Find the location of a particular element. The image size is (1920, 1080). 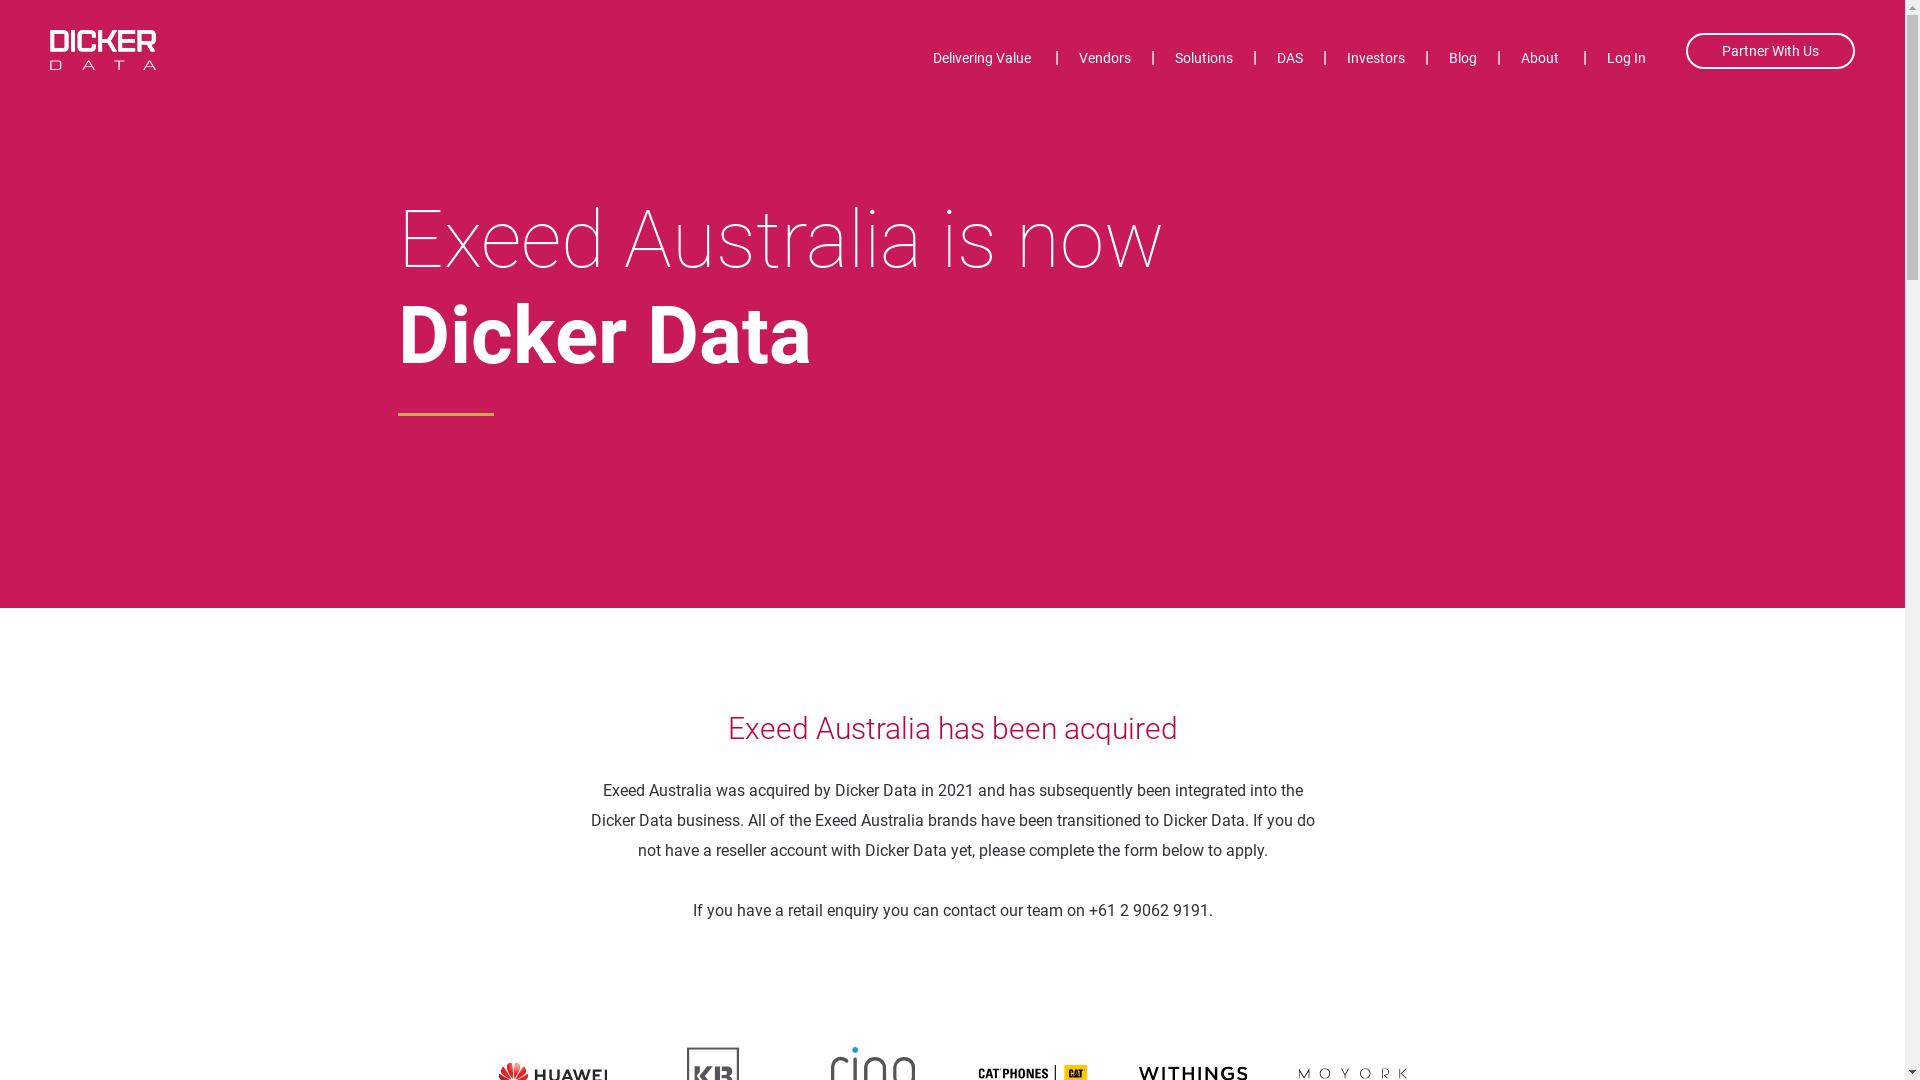

Delivering Value is located at coordinates (982, 62).